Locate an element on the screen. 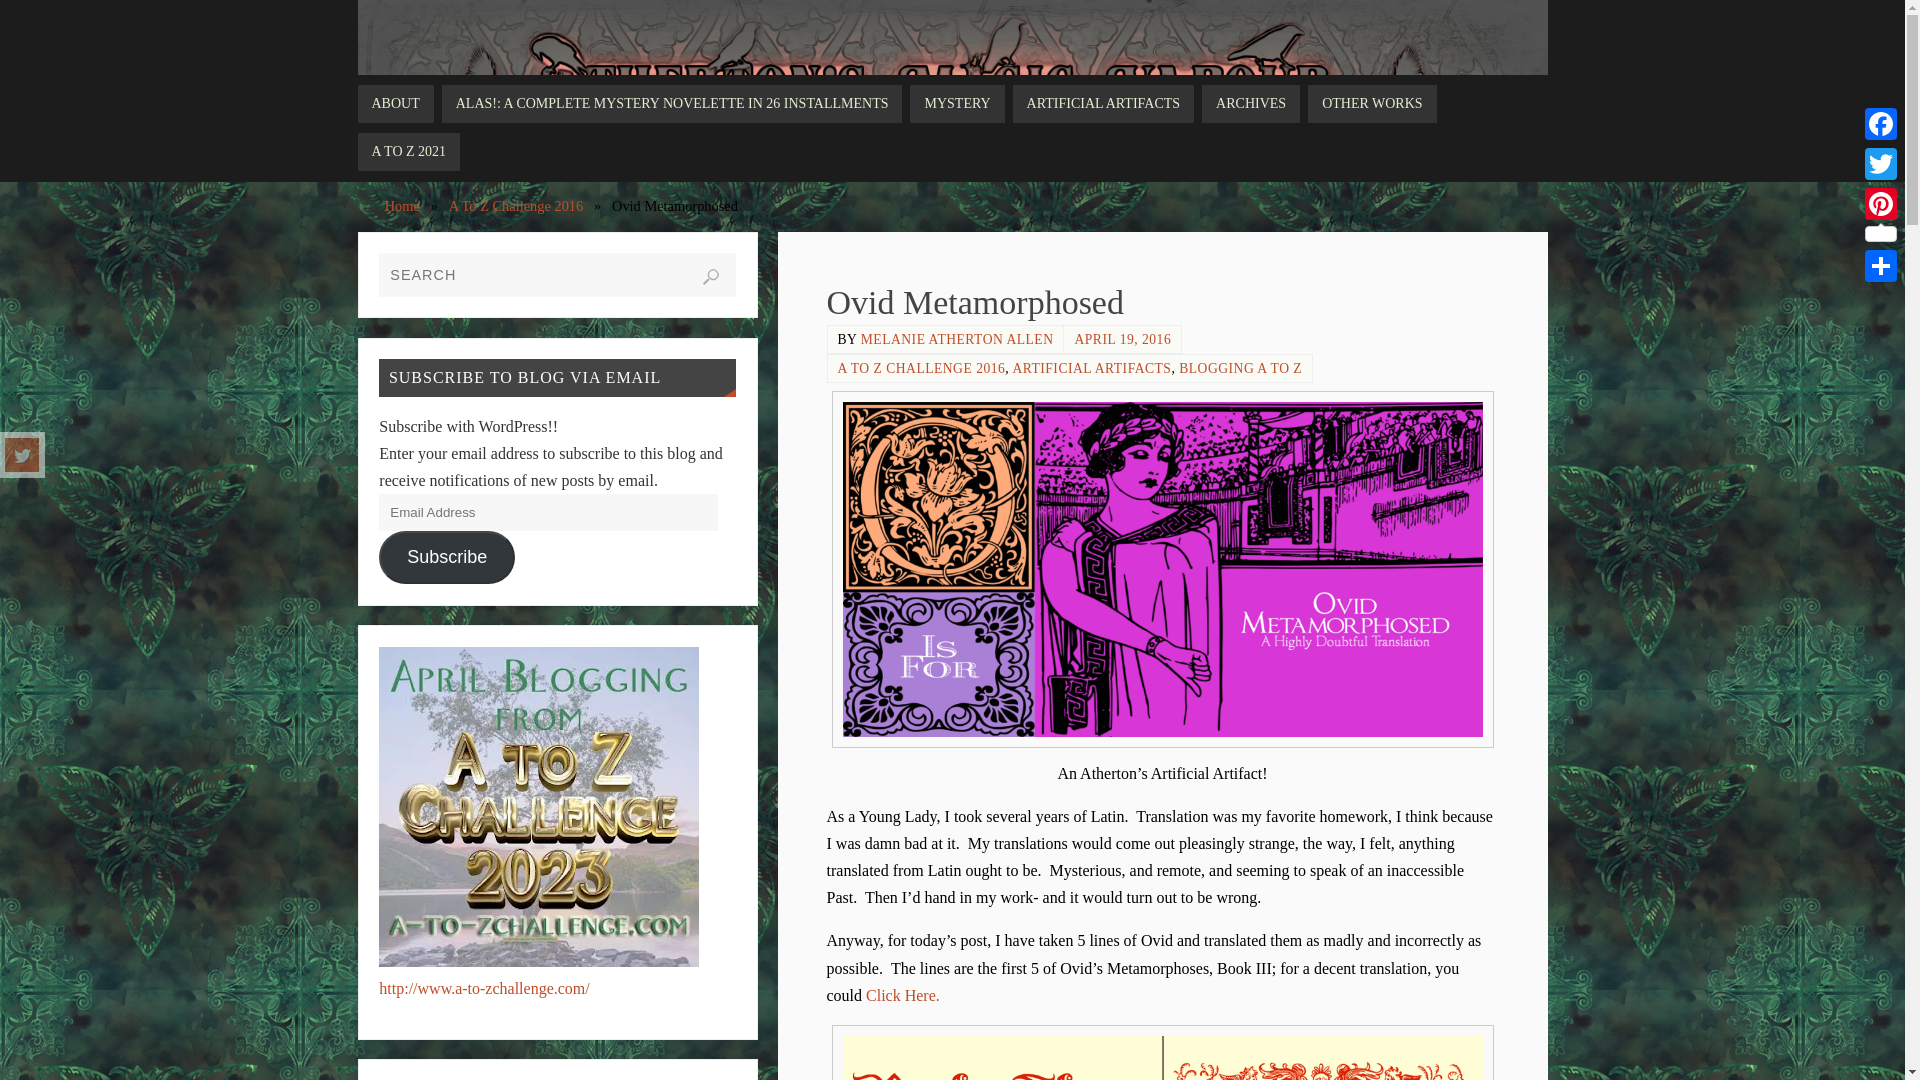 The image size is (1920, 1080). Click Here. is located at coordinates (902, 996).